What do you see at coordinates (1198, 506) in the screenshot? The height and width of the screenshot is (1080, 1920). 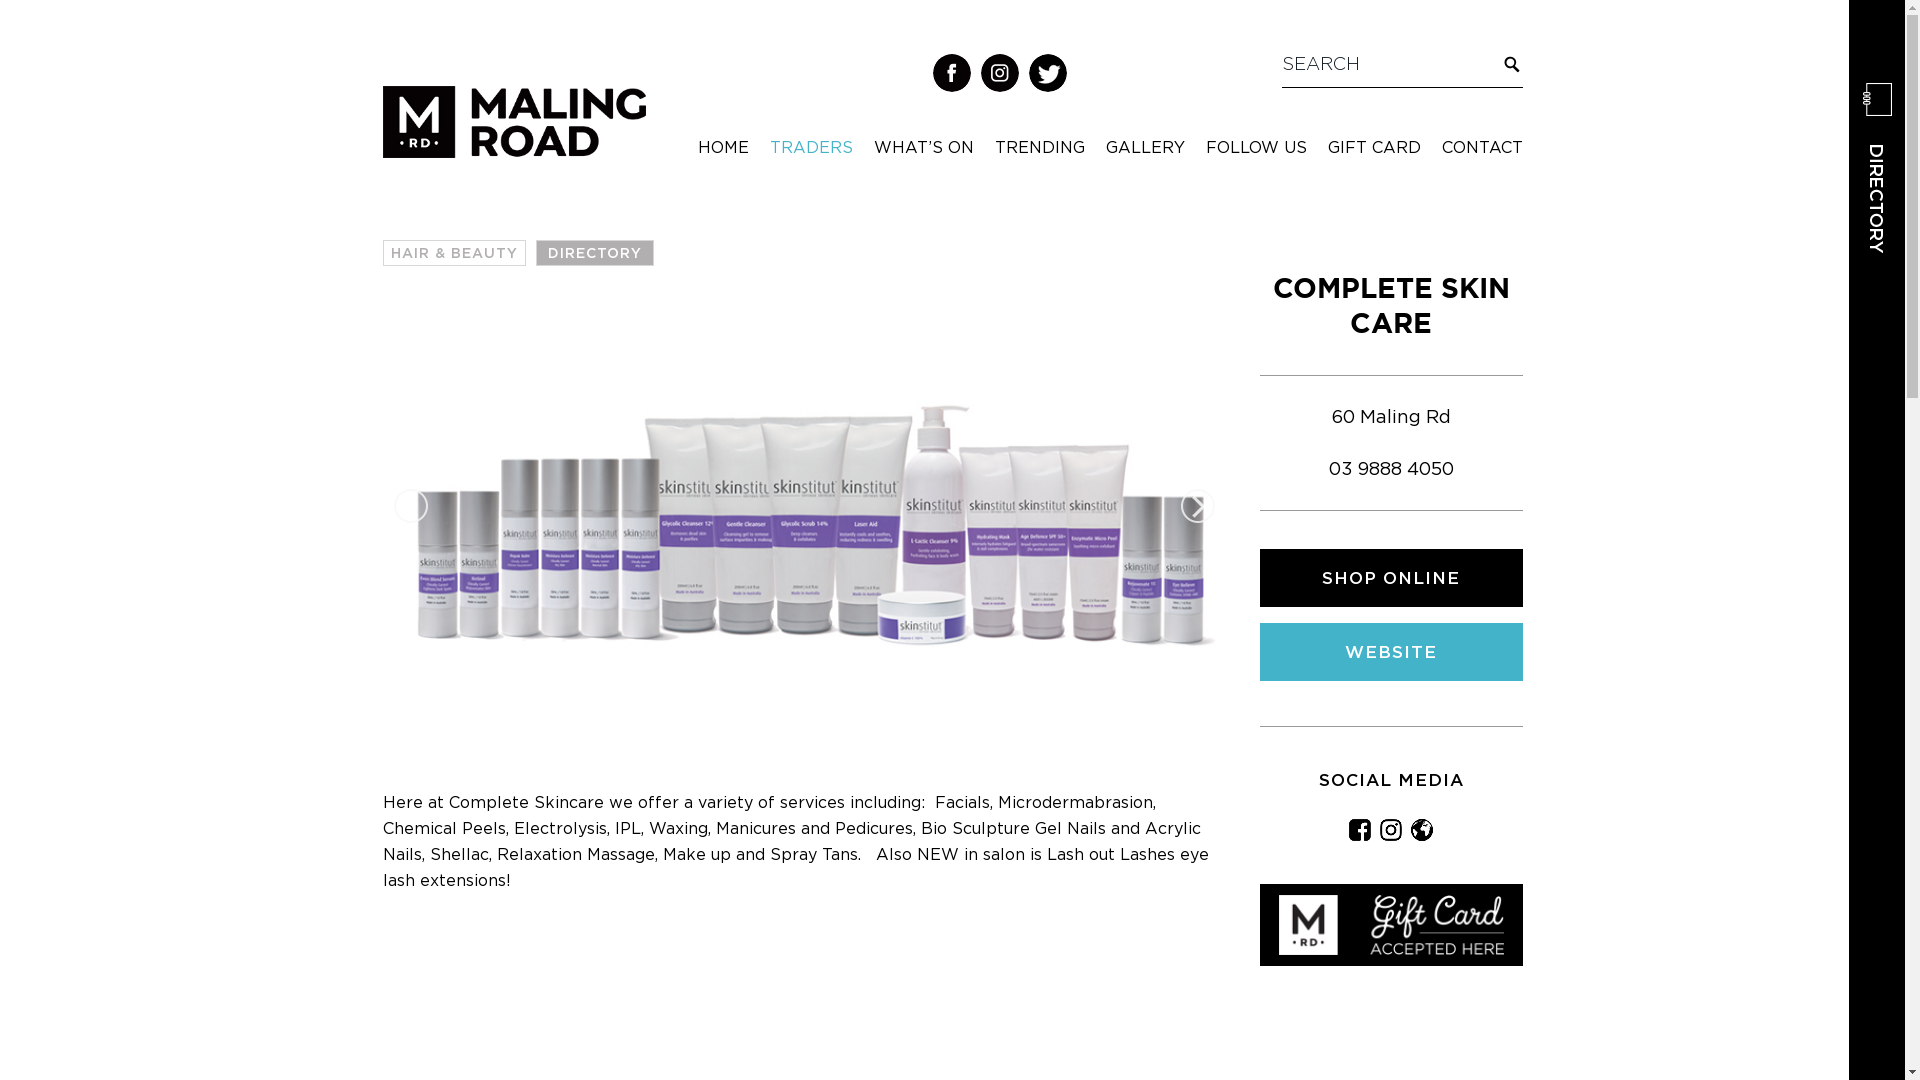 I see `next` at bounding box center [1198, 506].